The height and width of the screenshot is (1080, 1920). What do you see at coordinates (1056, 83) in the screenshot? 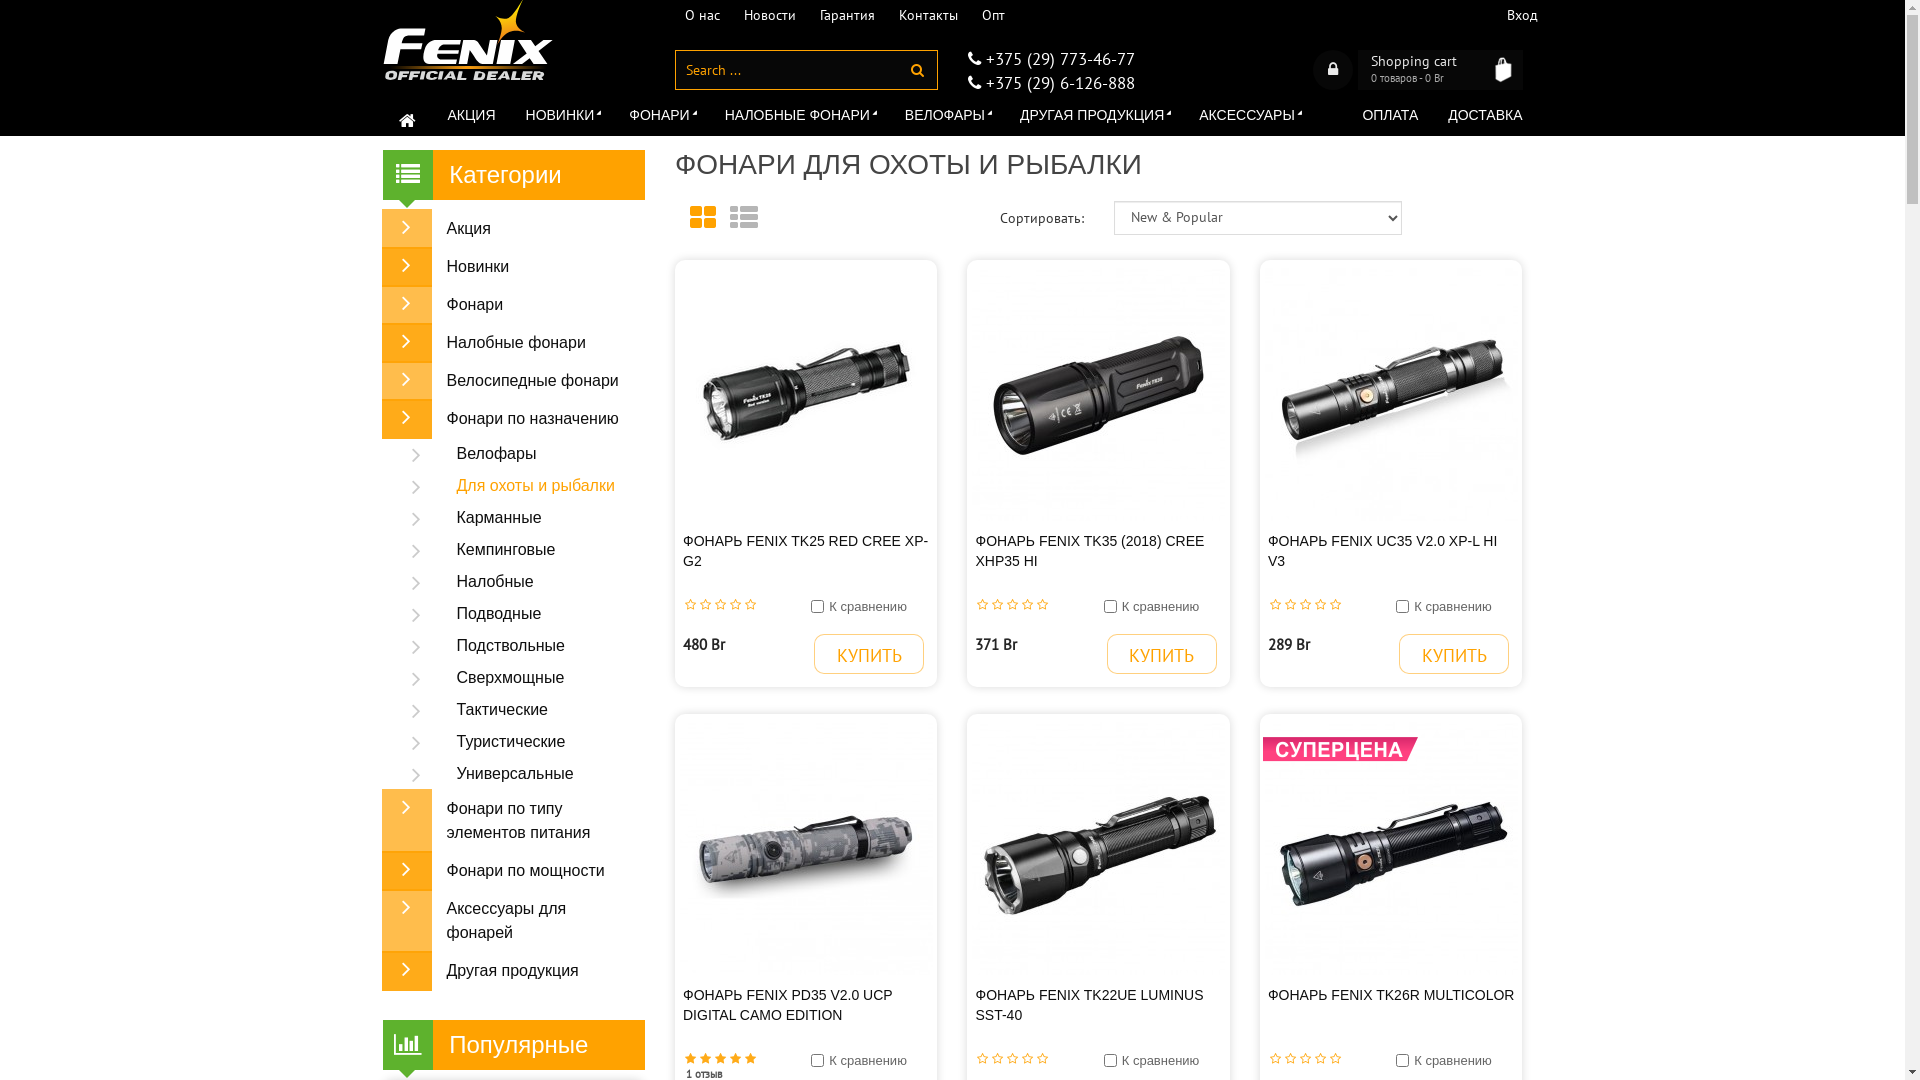
I see `+375 (29) 6-126-888` at bounding box center [1056, 83].